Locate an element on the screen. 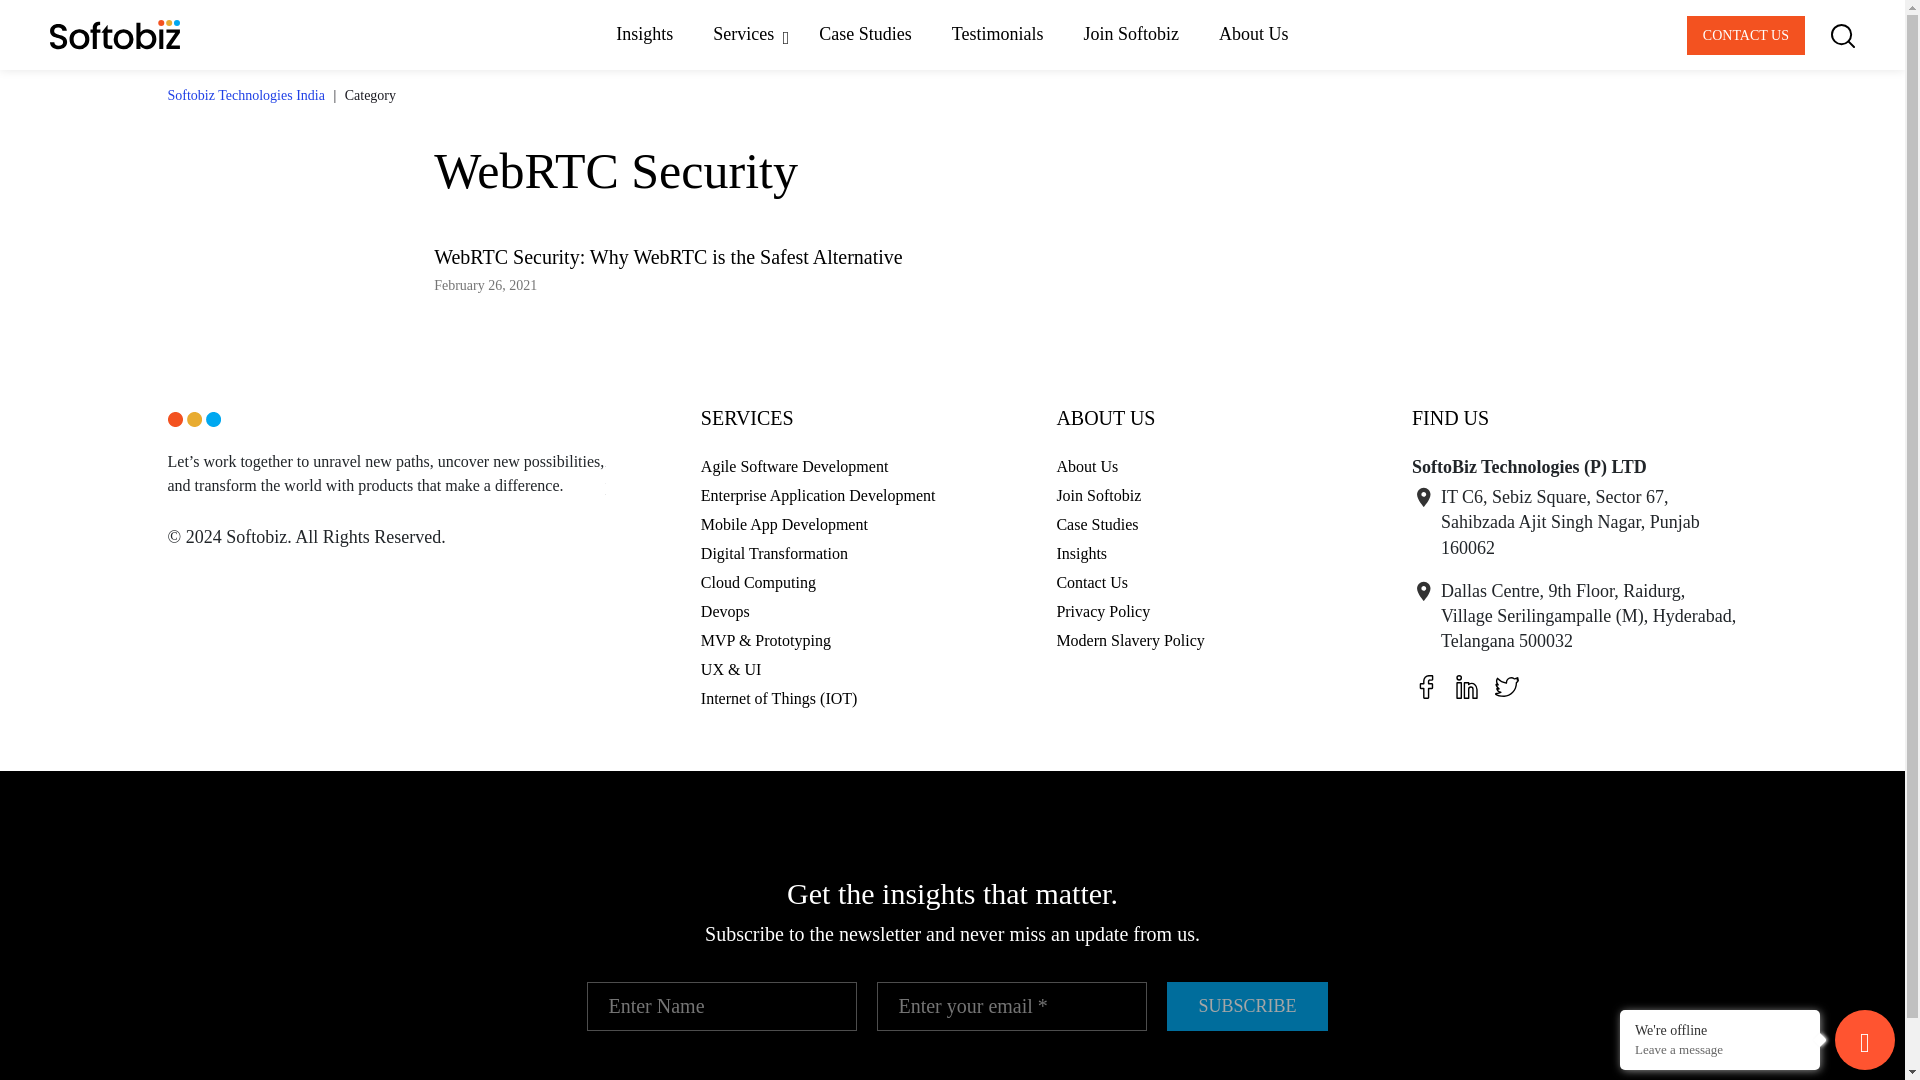  Services is located at coordinates (746, 34).